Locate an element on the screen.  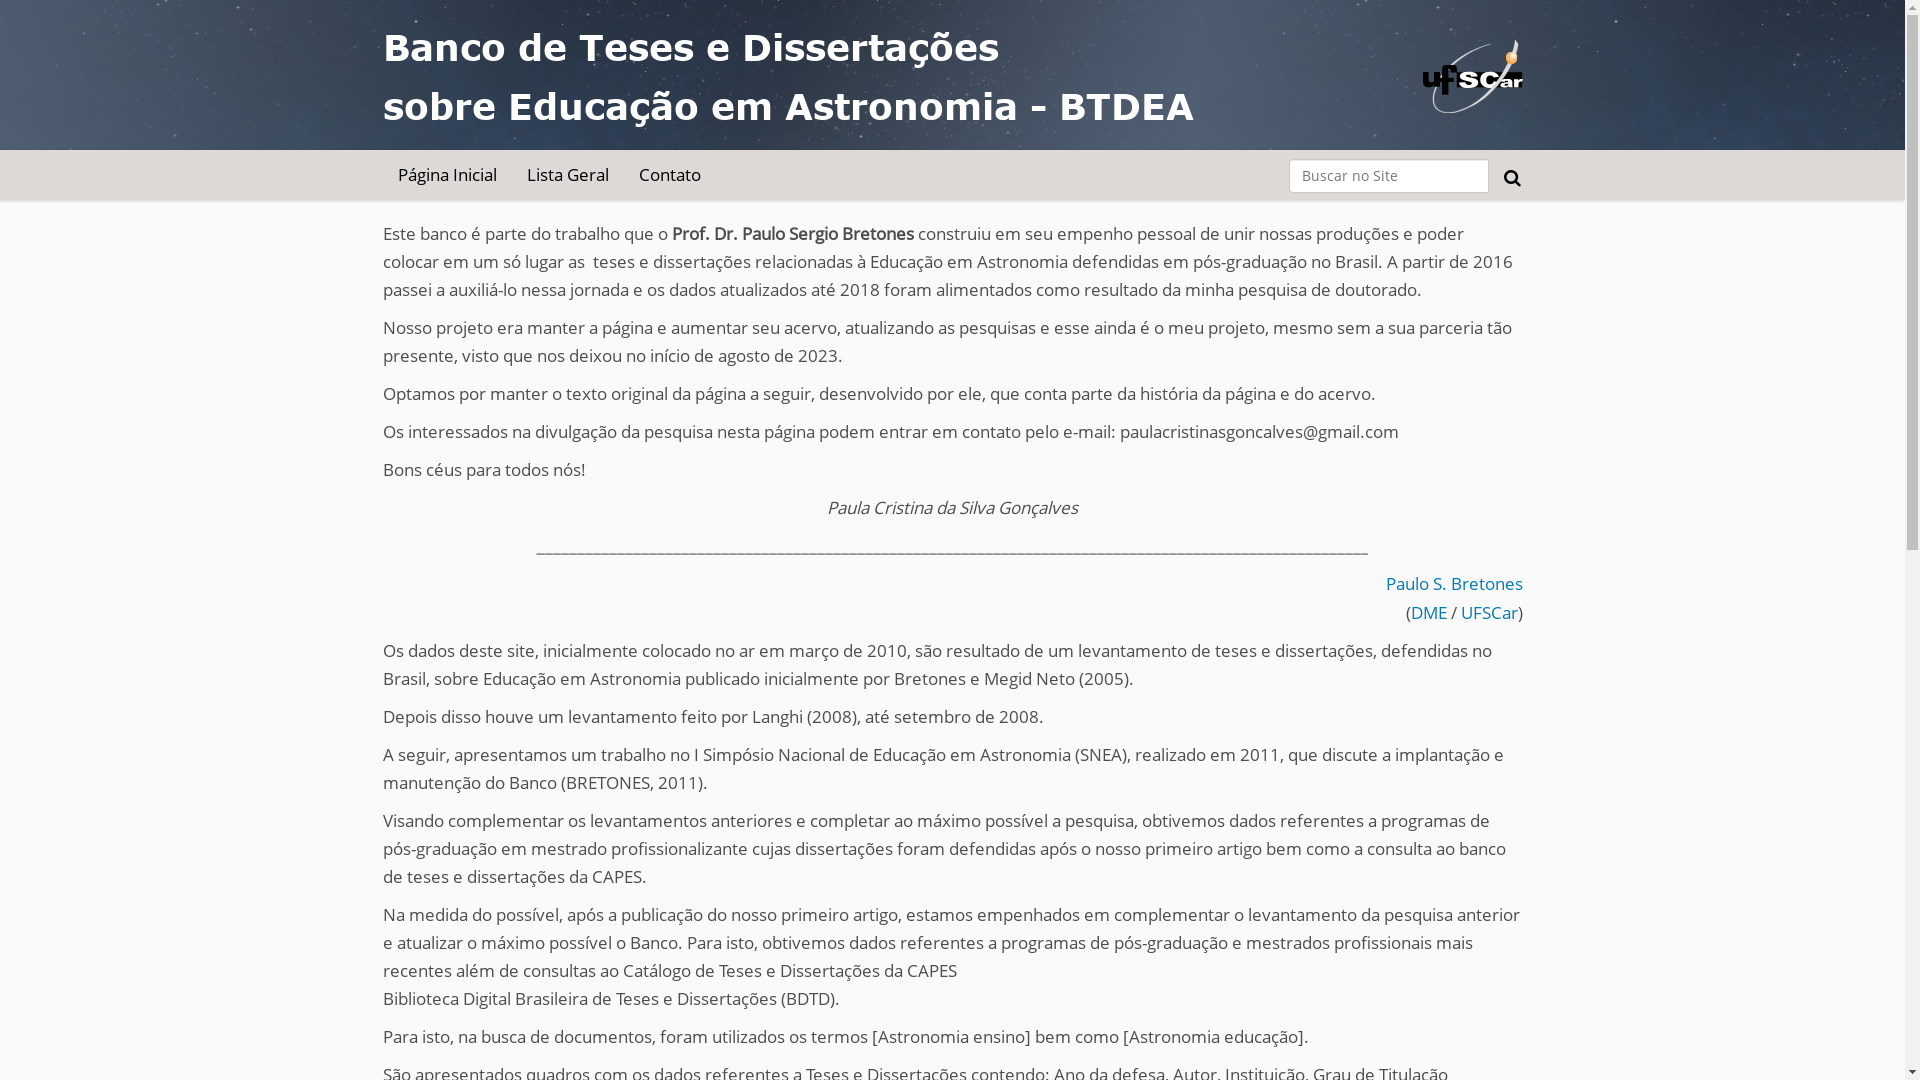
DME is located at coordinates (1428, 612).